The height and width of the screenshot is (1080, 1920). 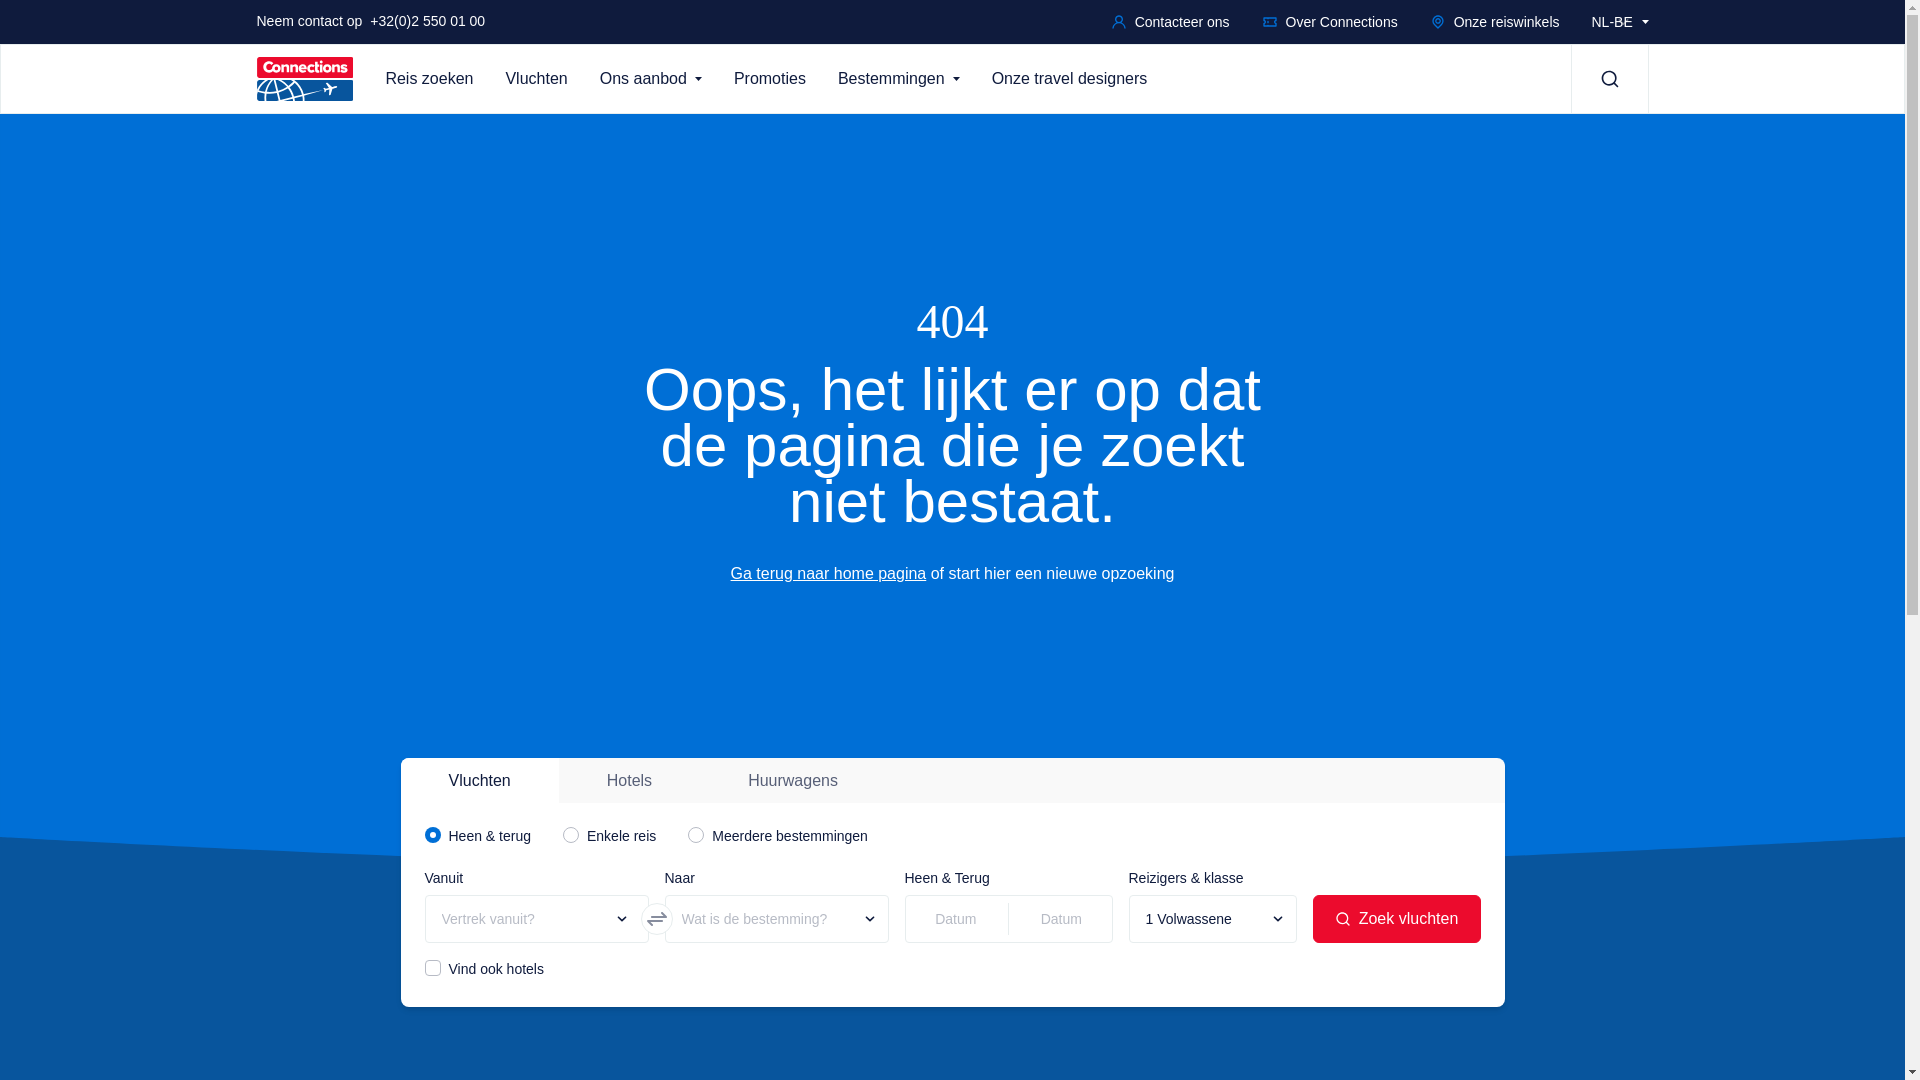 I want to click on 1 Volwassene, so click(x=1212, y=919).